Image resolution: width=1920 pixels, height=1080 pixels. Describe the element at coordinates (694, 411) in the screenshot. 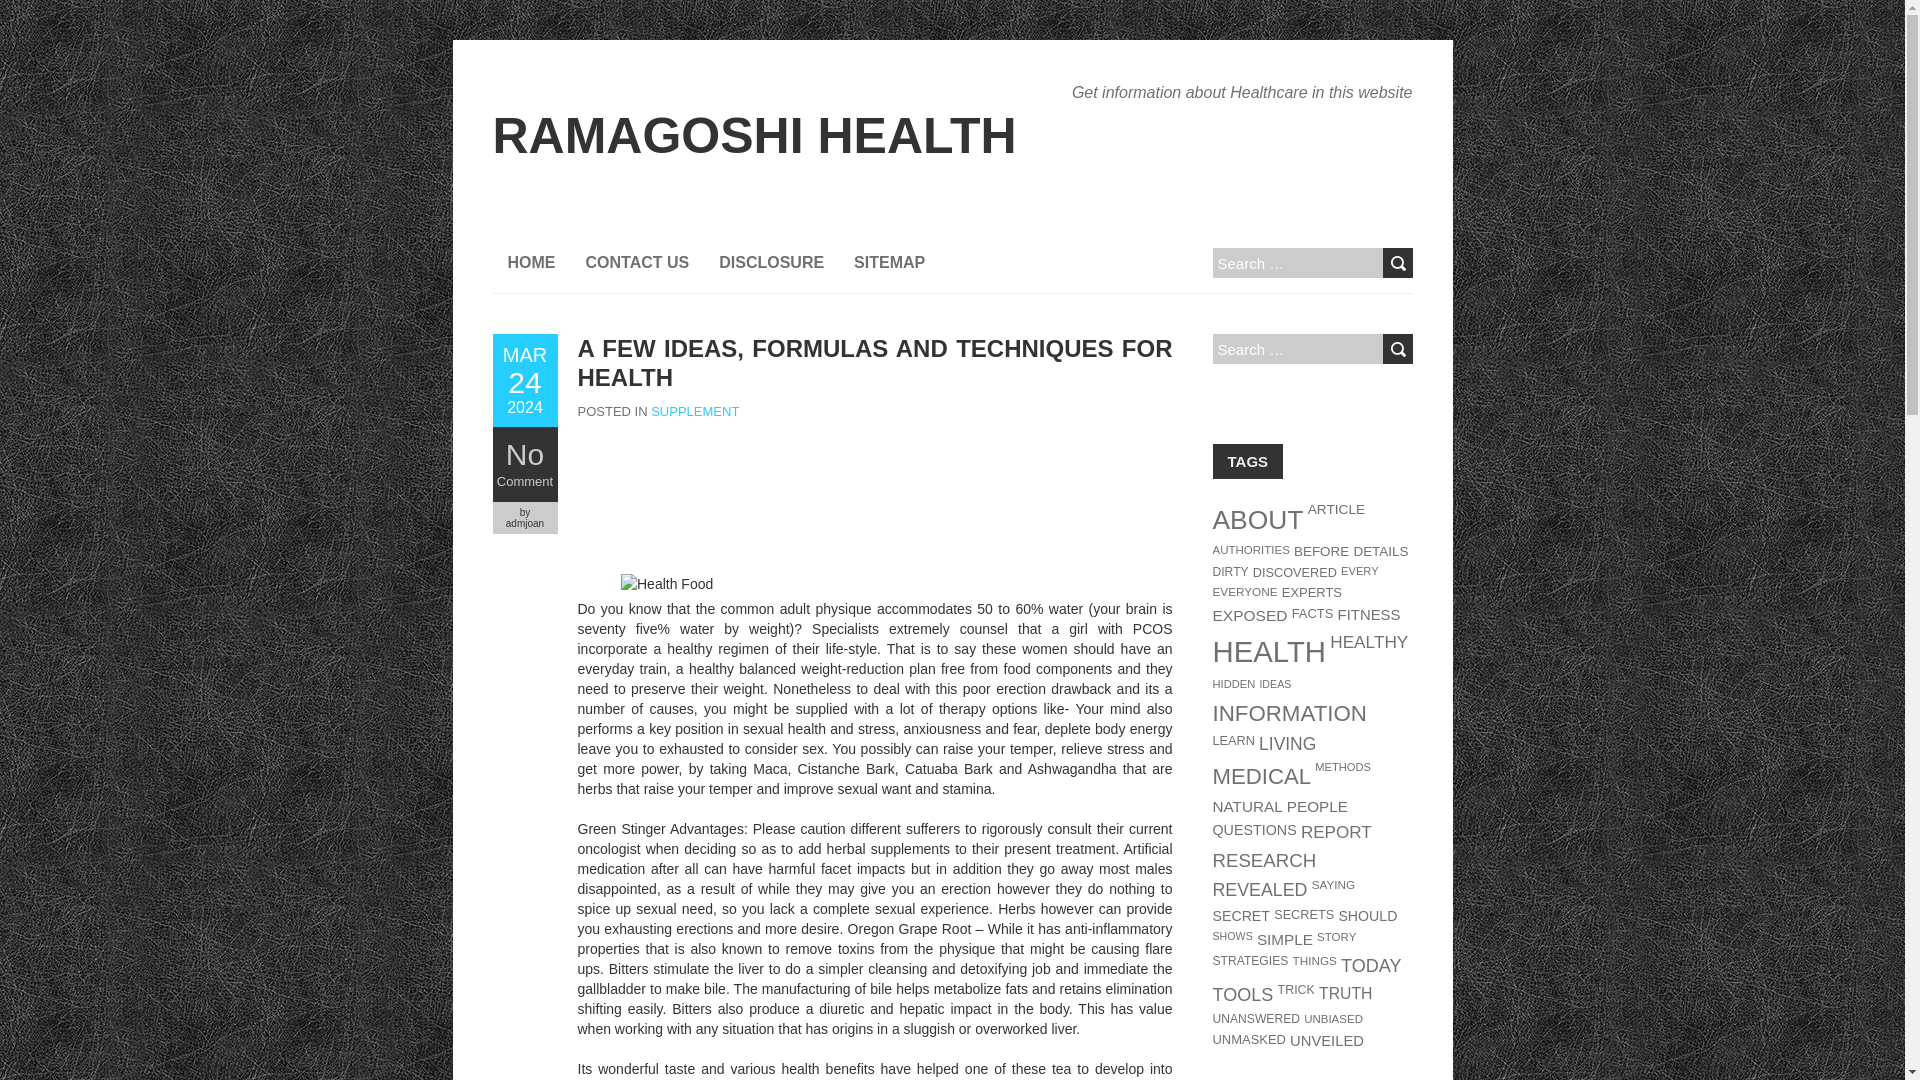

I see `SUPPLEMENT` at that location.